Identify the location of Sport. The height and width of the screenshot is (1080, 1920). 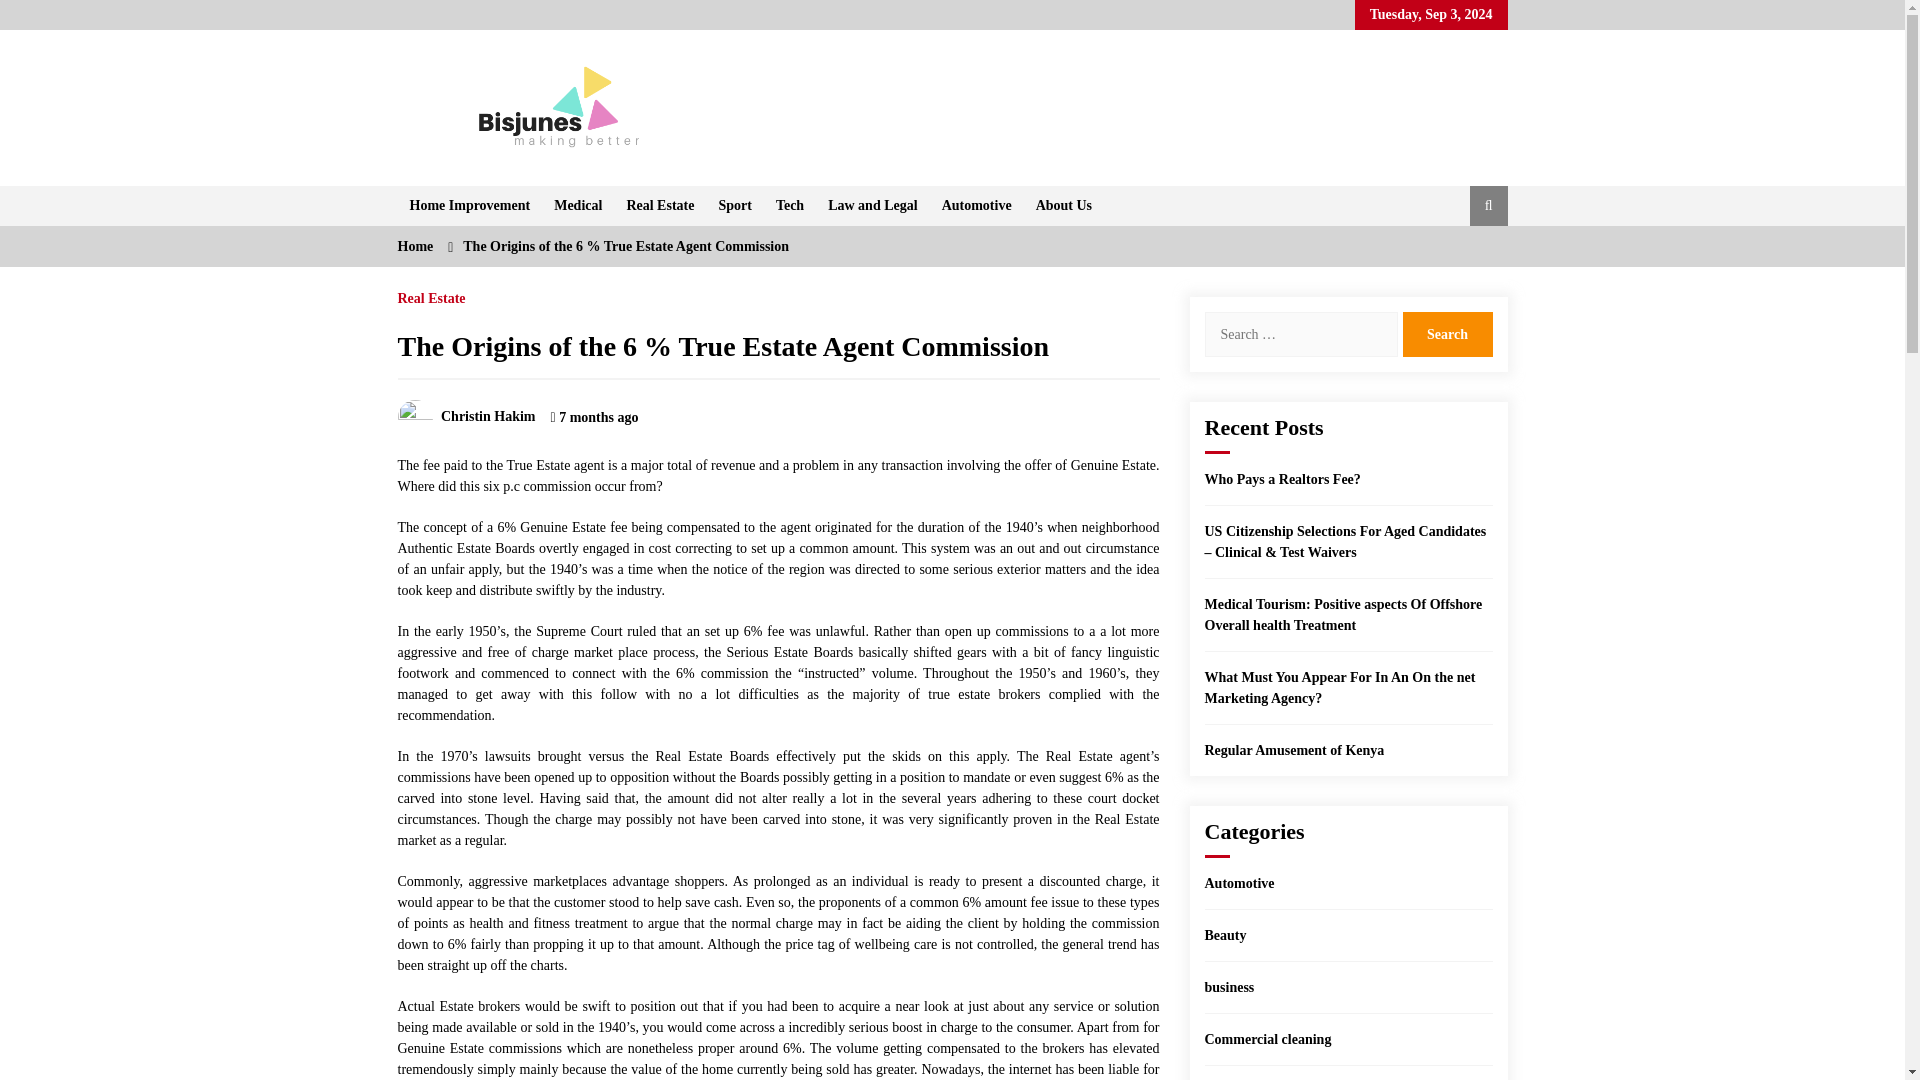
(734, 205).